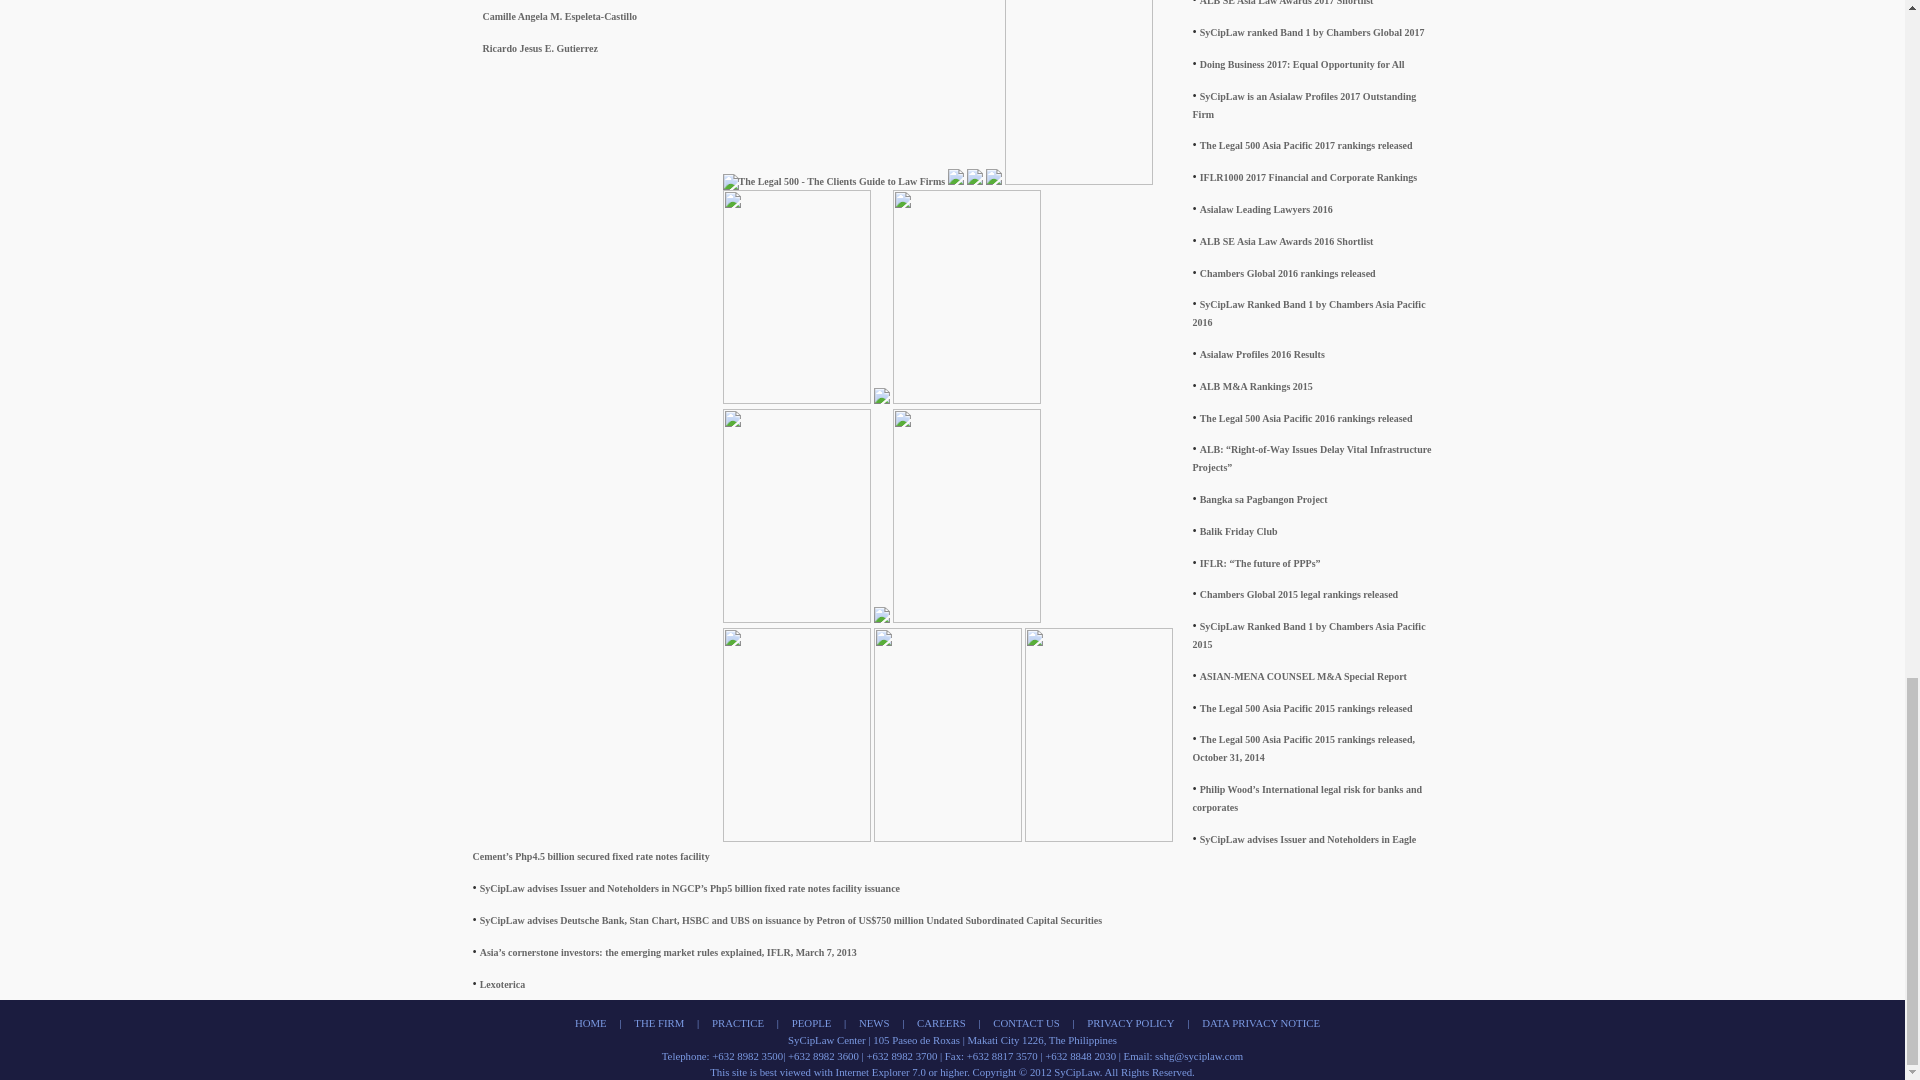 Image resolution: width=1920 pixels, height=1080 pixels. I want to click on Home Page, so click(590, 1023).